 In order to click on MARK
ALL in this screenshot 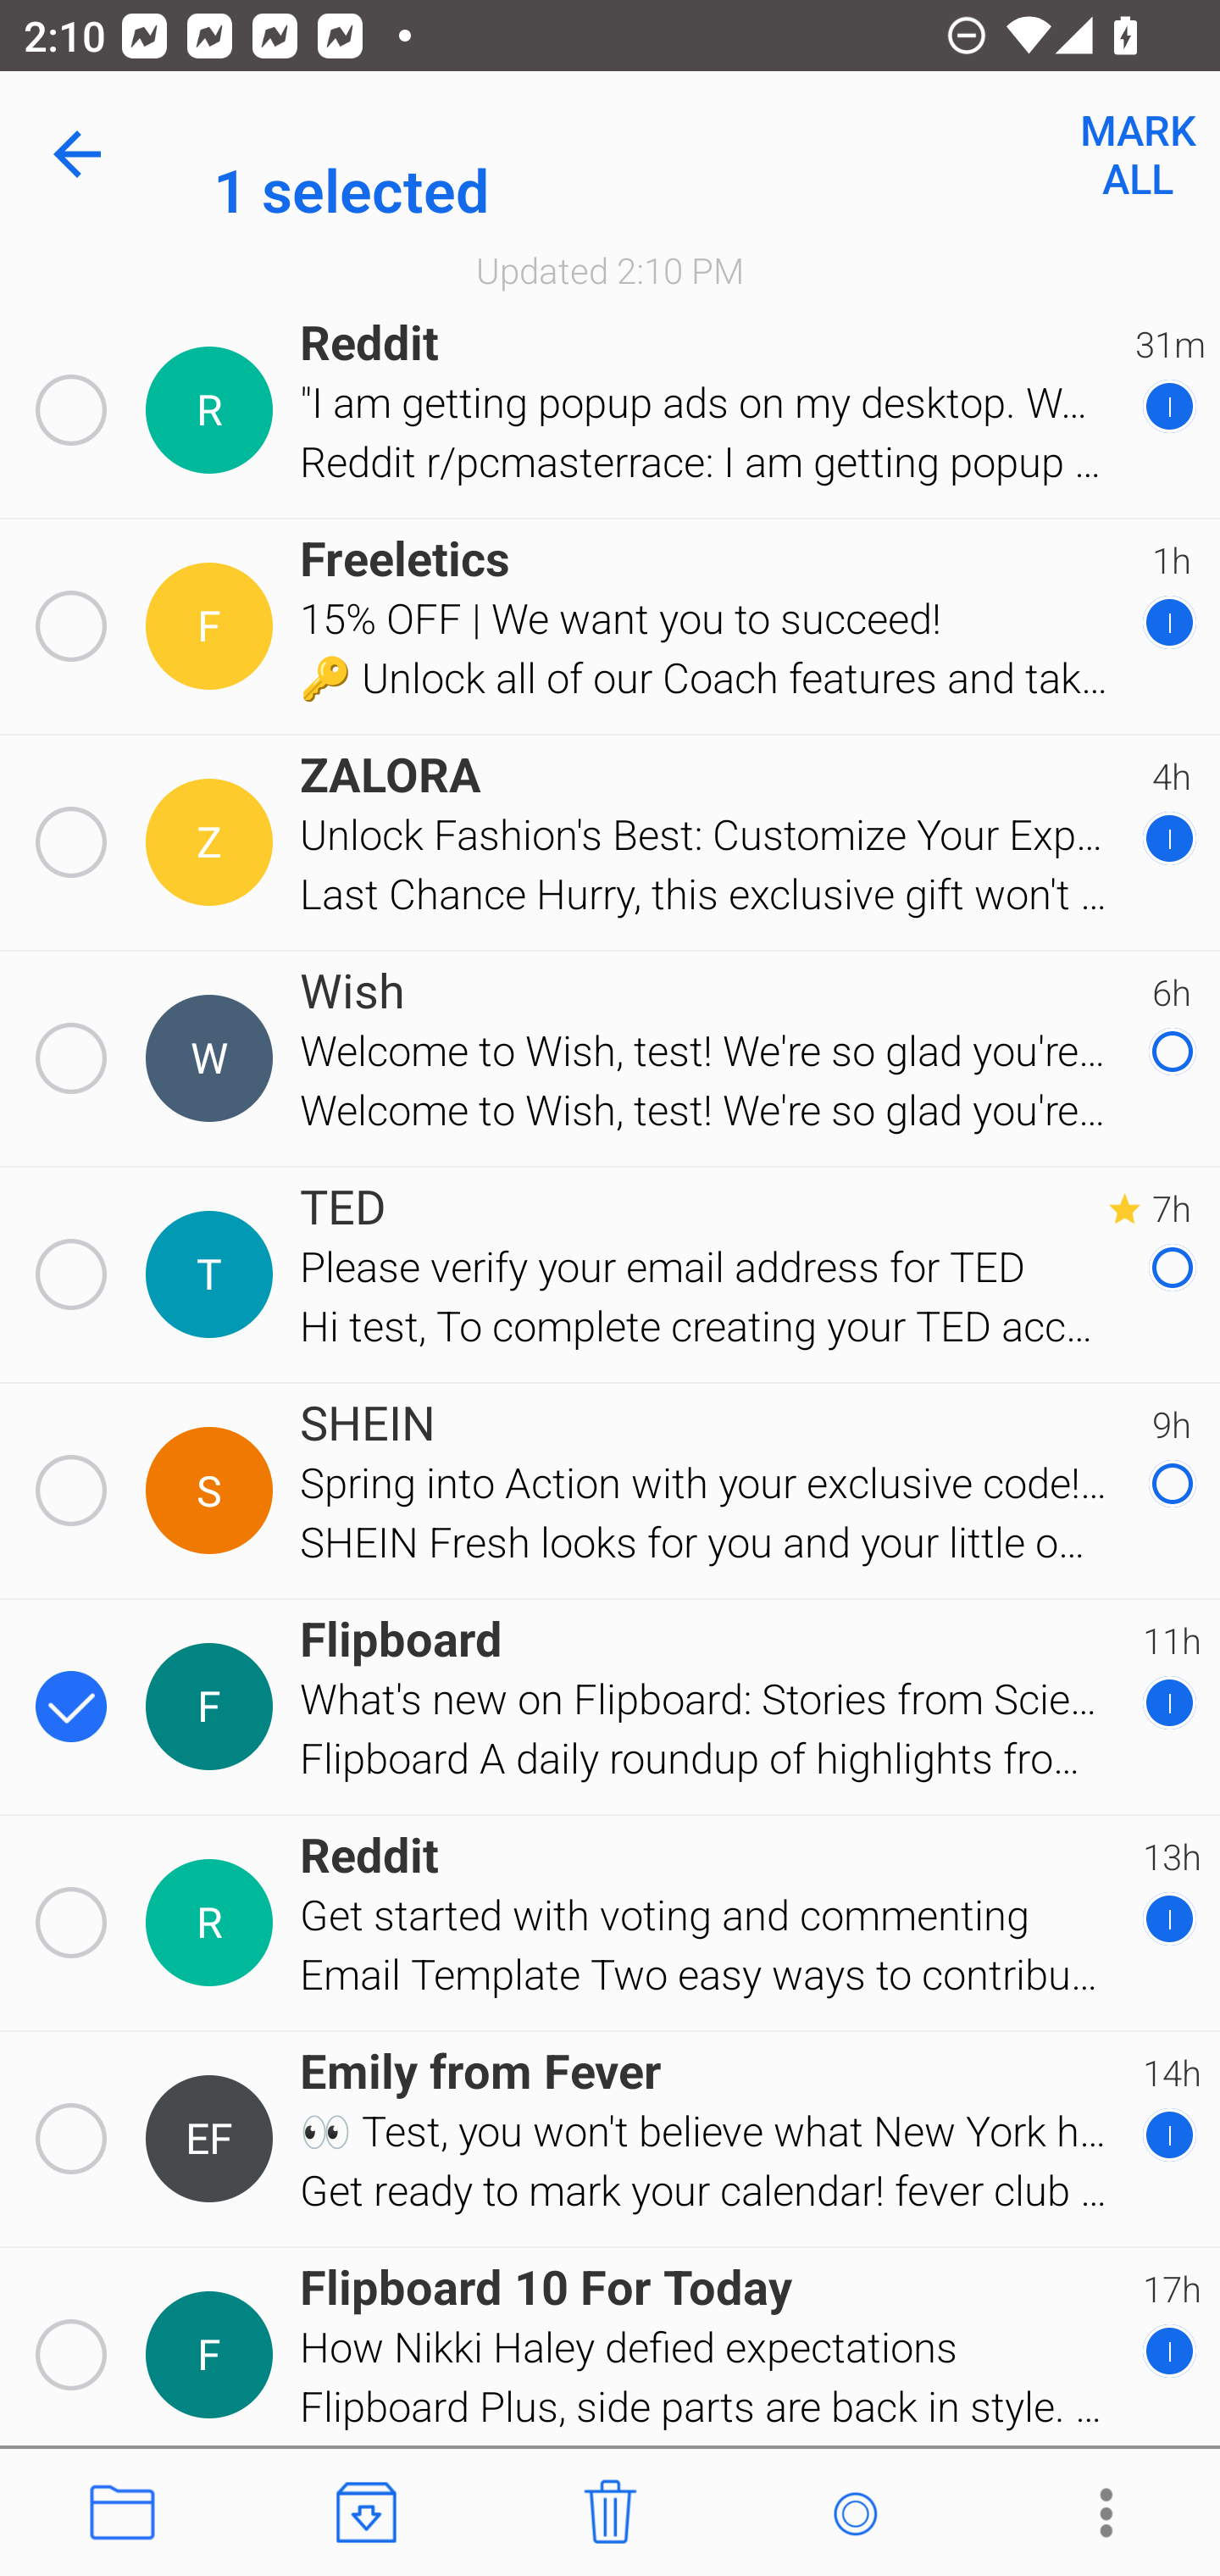, I will do `click(1137, 154)`.